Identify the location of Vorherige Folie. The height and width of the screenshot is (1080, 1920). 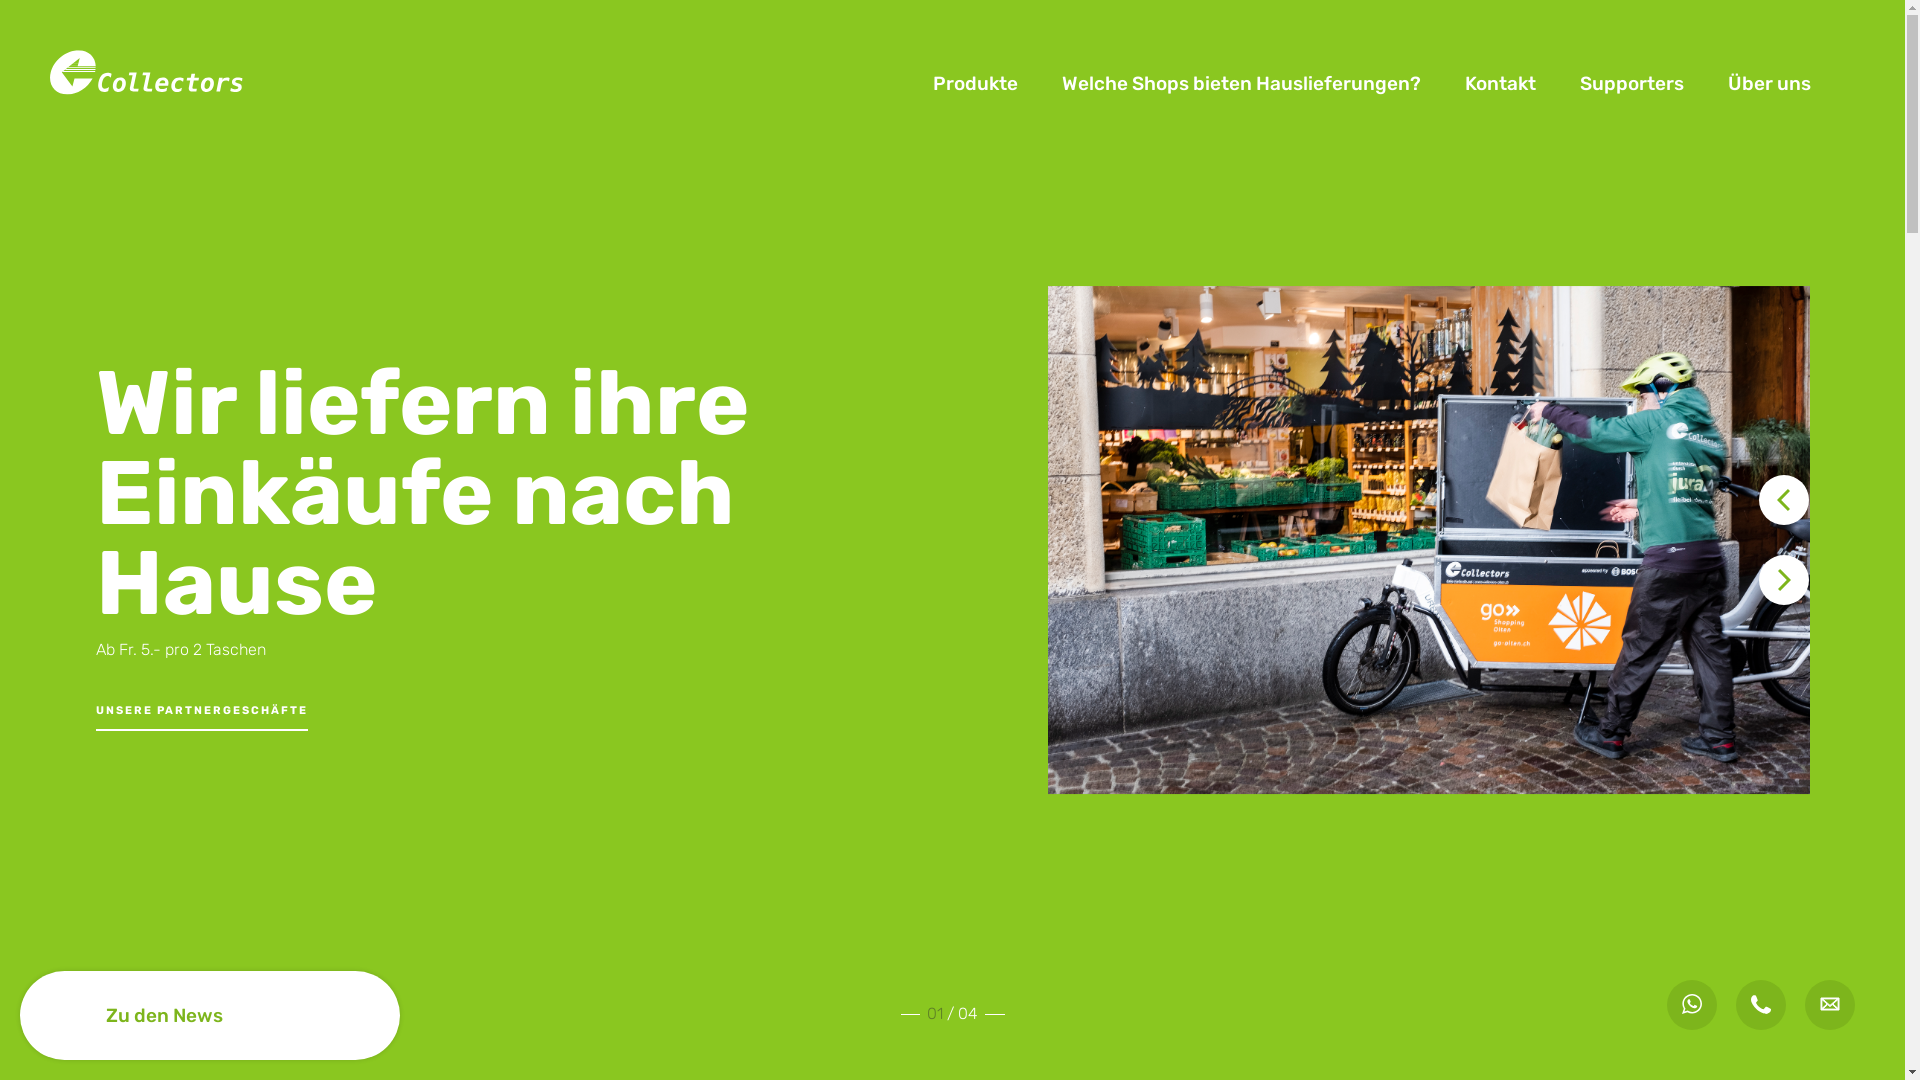
(1784, 500).